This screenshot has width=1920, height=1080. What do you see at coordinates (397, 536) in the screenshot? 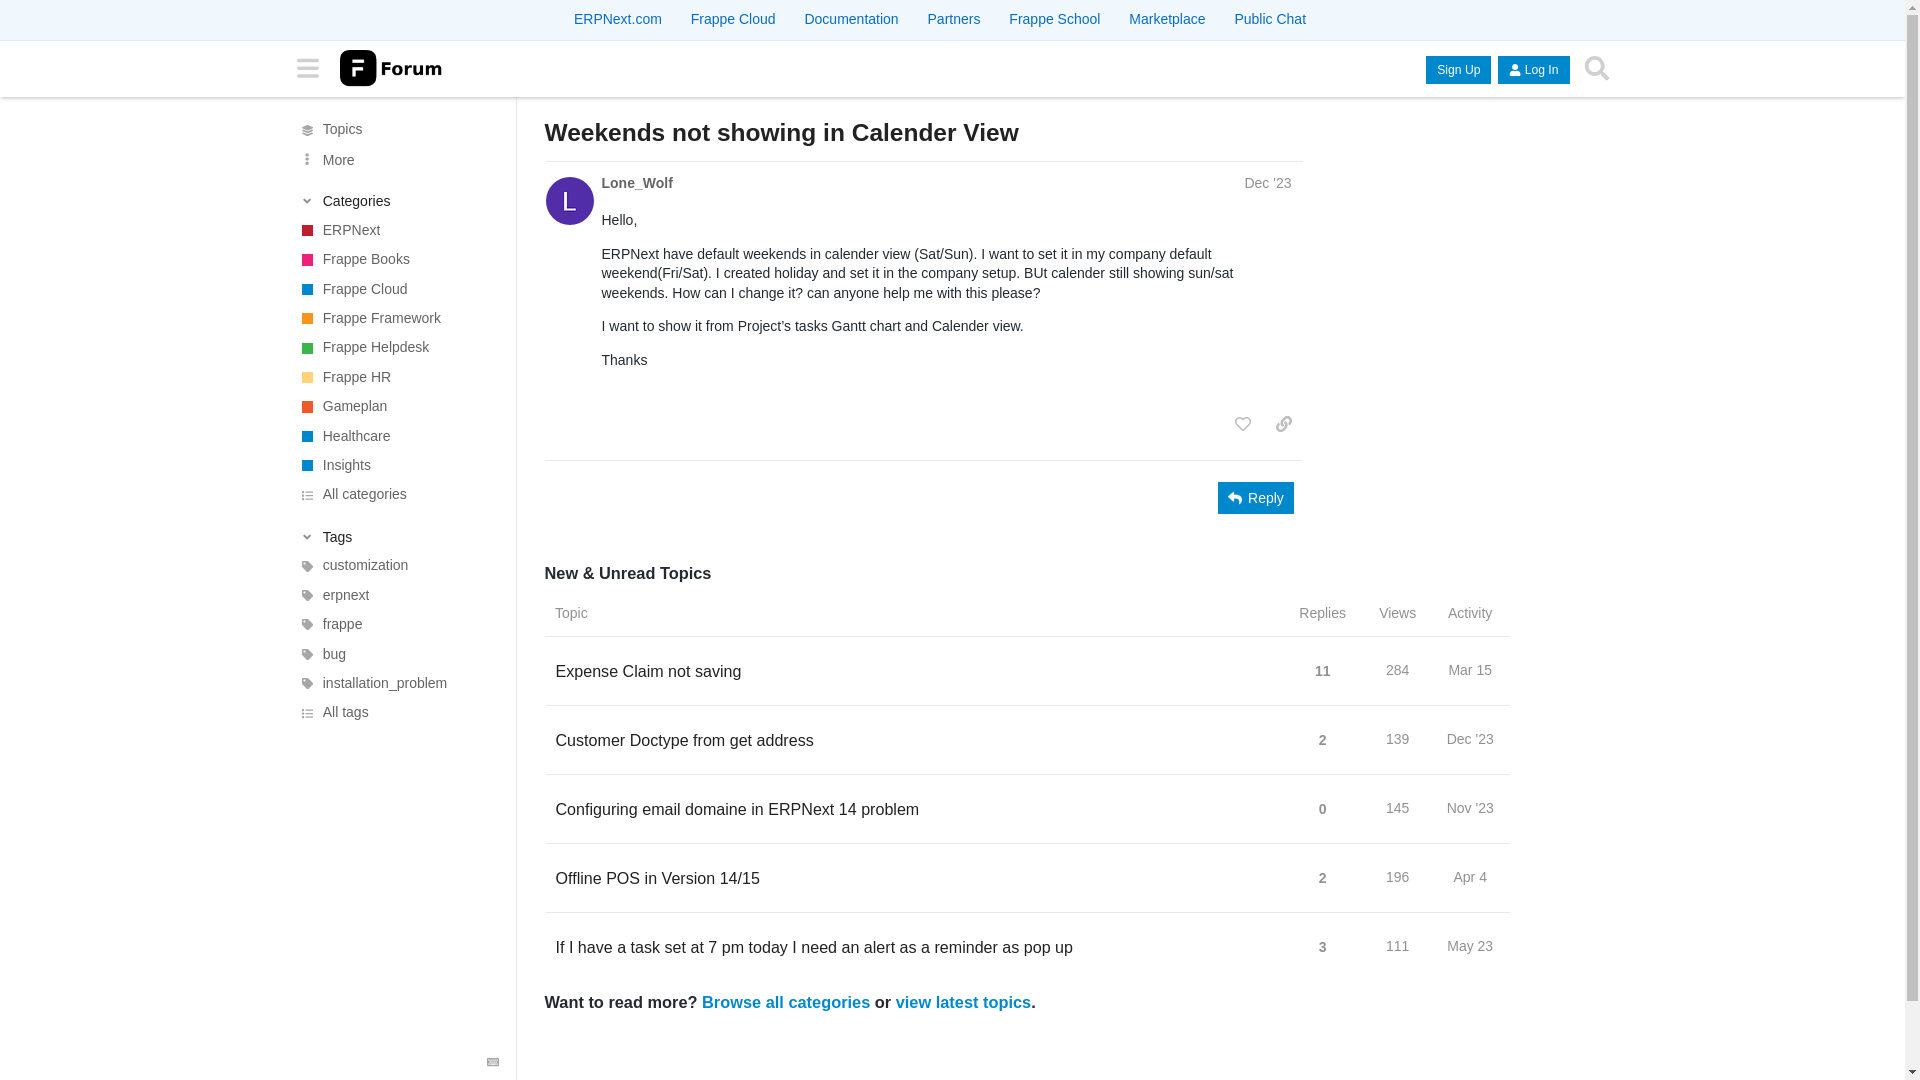
I see `Tags` at bounding box center [397, 536].